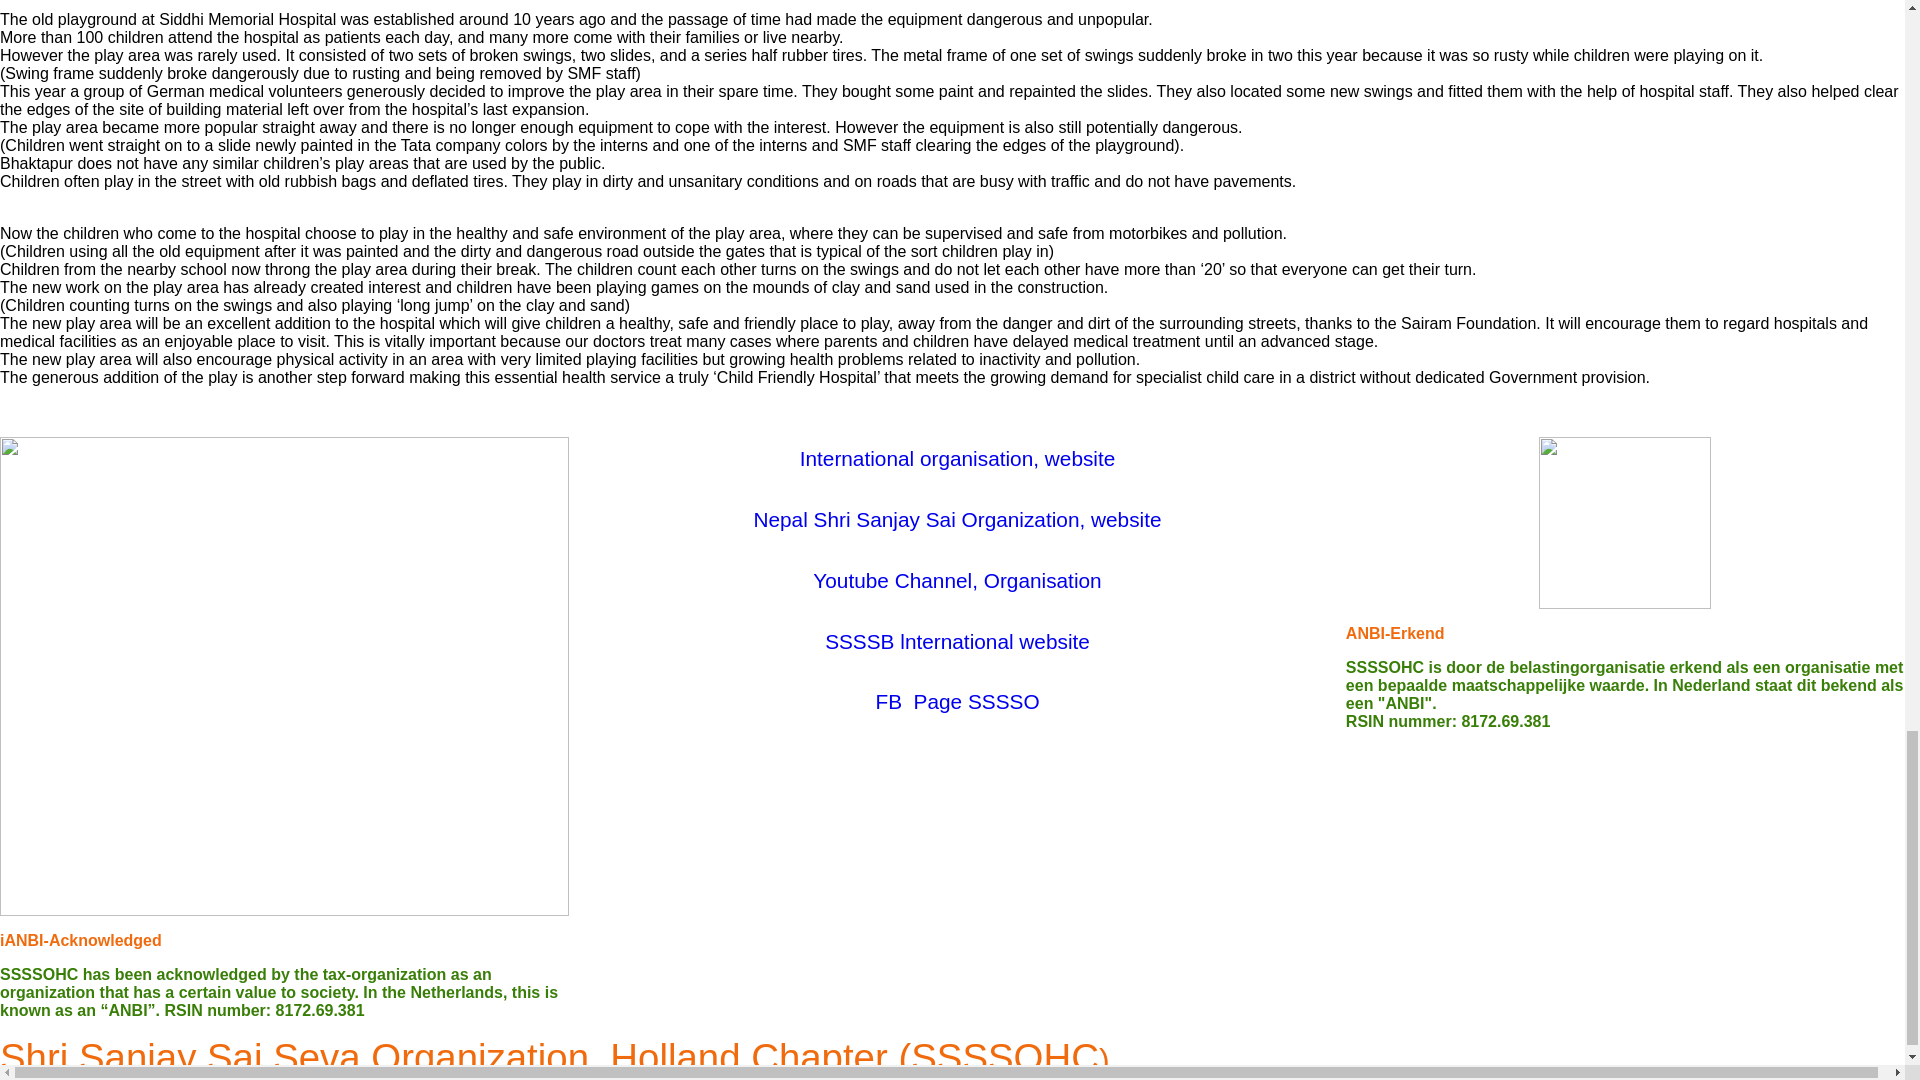  Describe the element at coordinates (958, 641) in the screenshot. I see `www.ssssb.info` at that location.